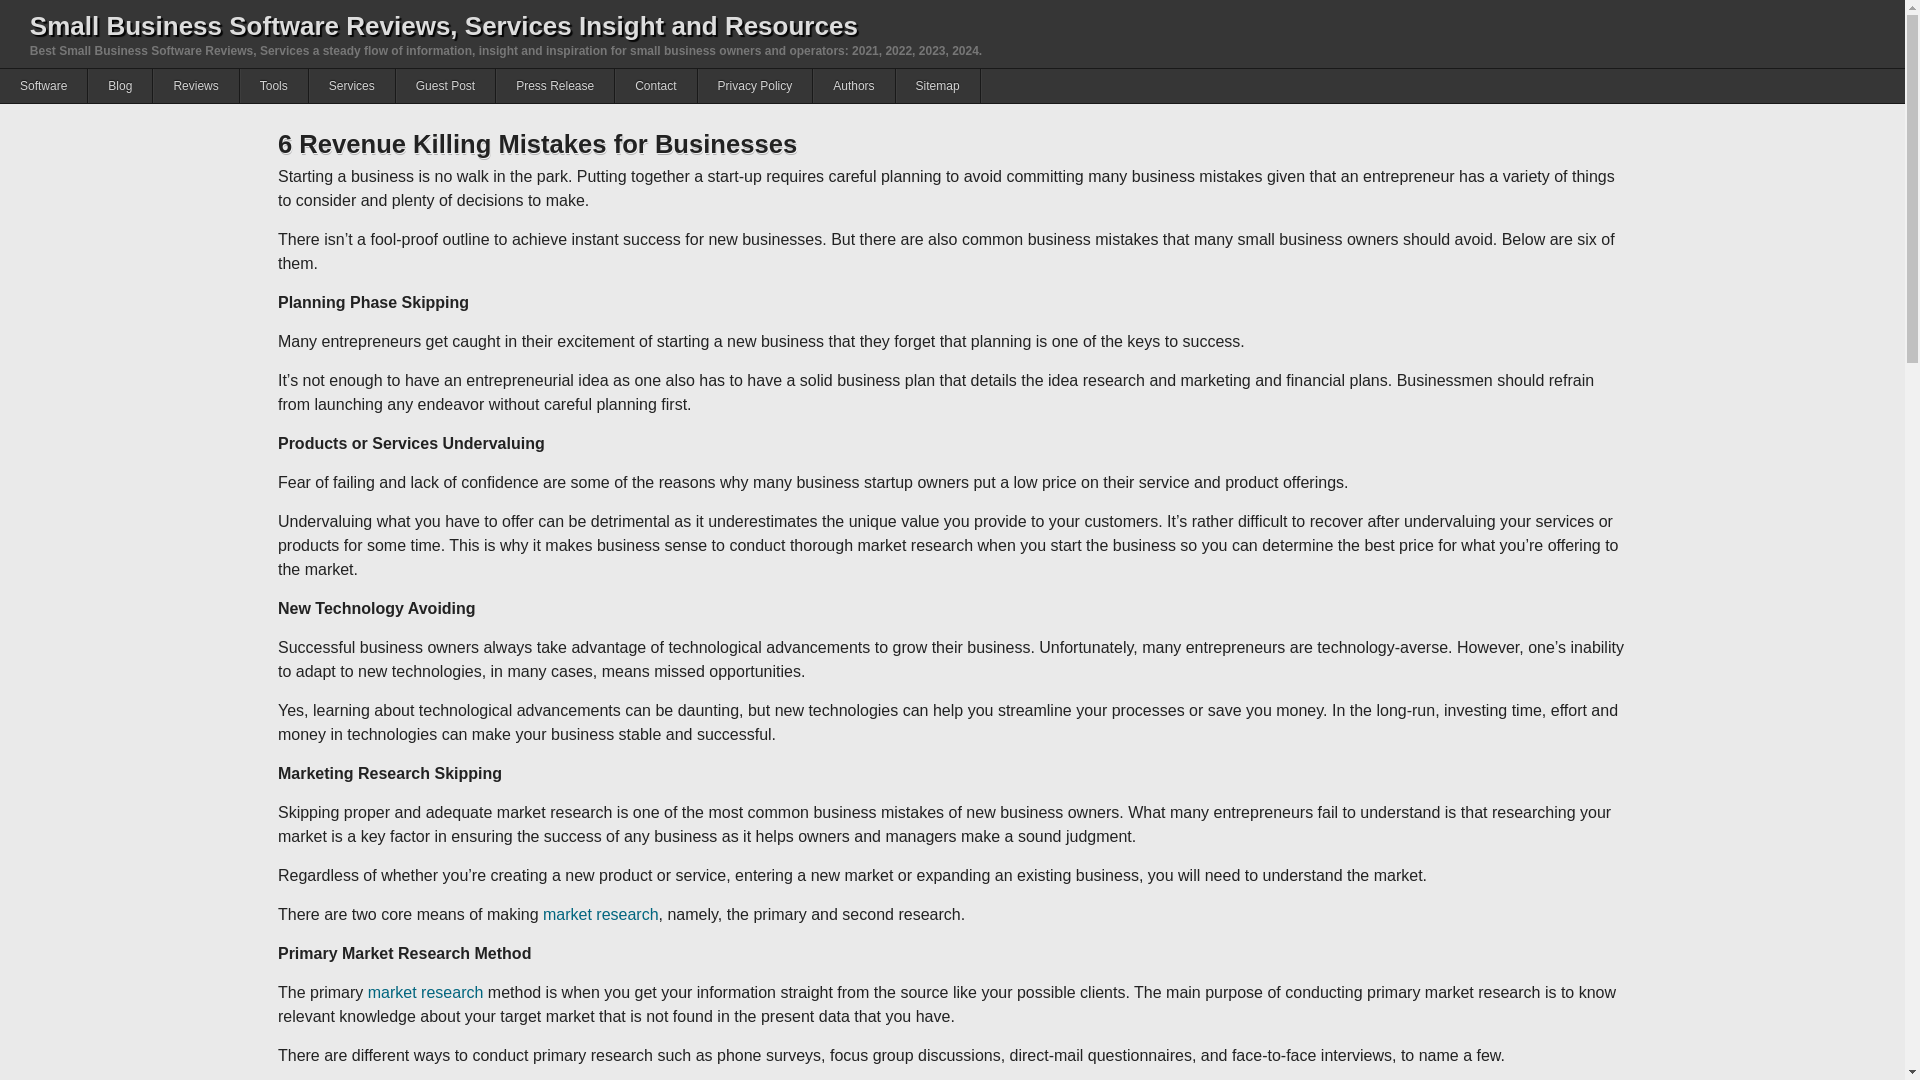 The height and width of the screenshot is (1080, 1920). I want to click on Press Release, so click(554, 86).